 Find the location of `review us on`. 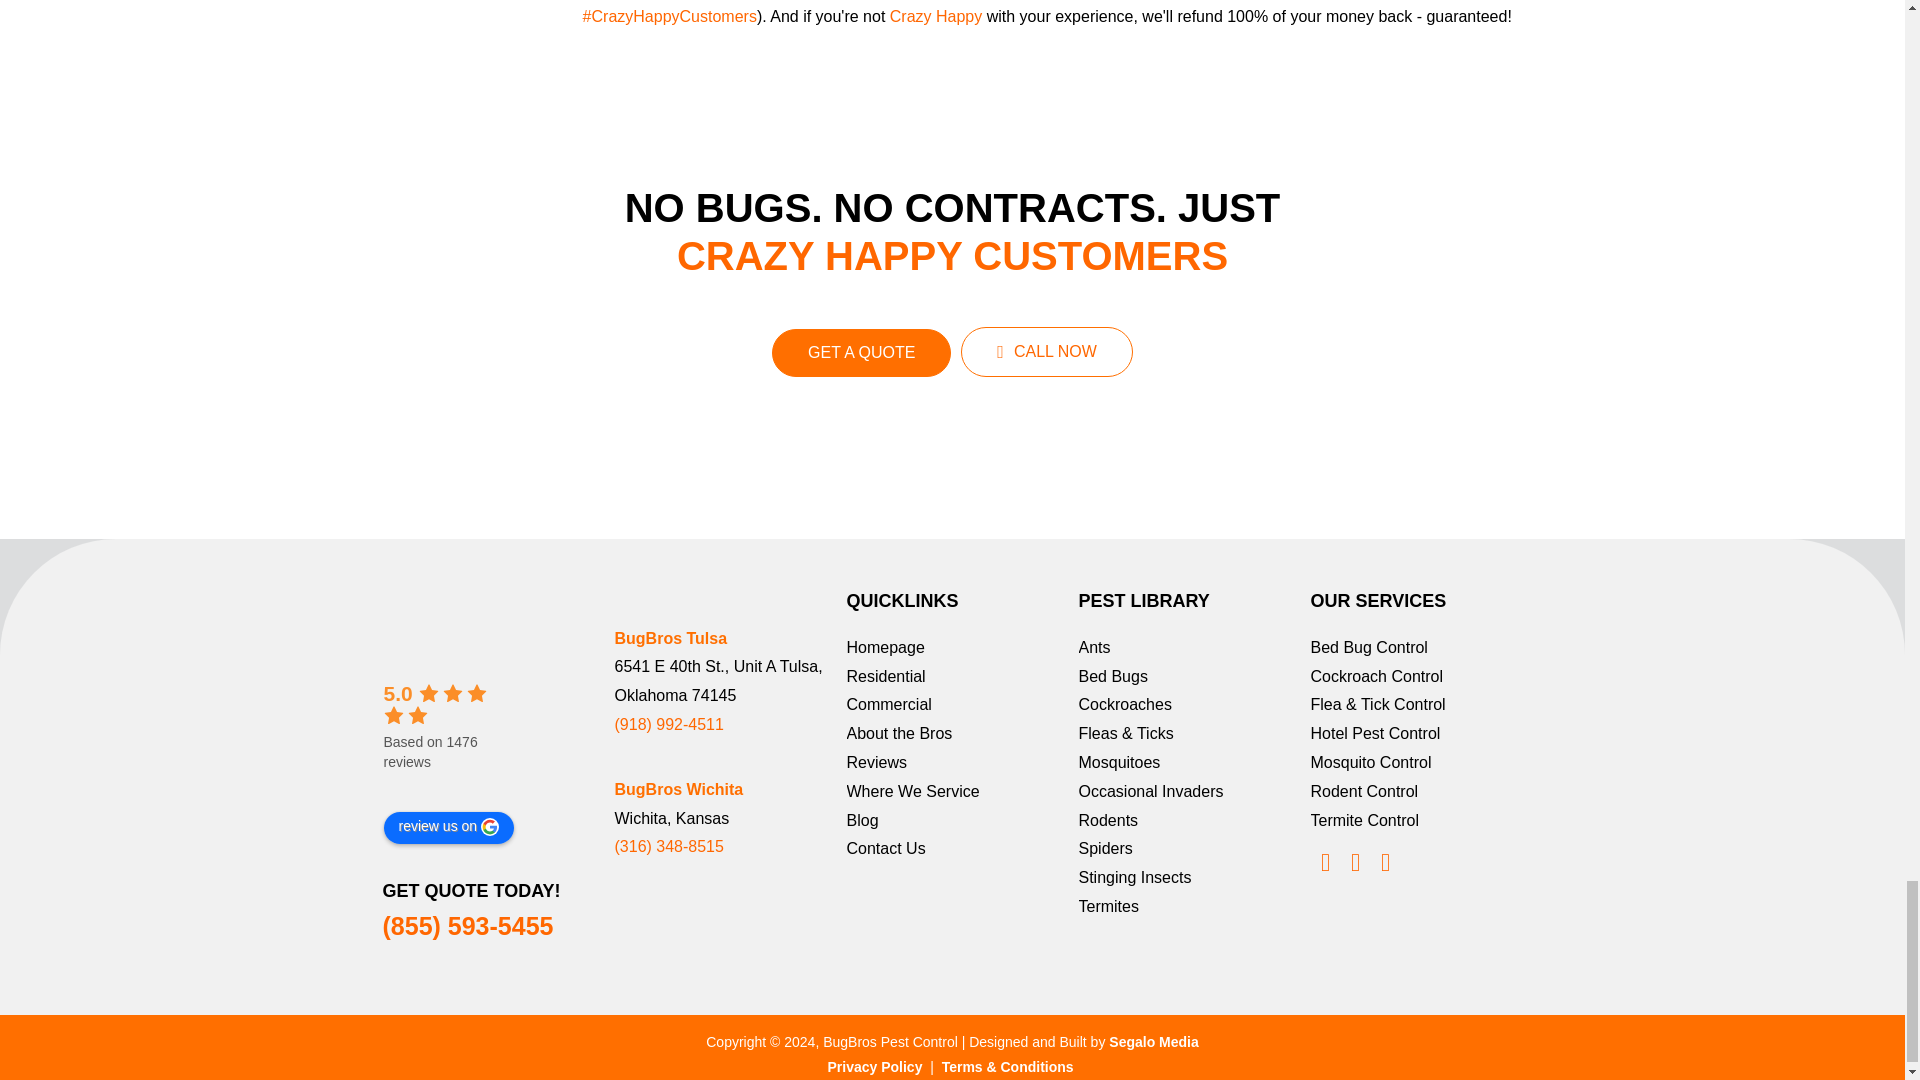

review us on is located at coordinates (449, 828).